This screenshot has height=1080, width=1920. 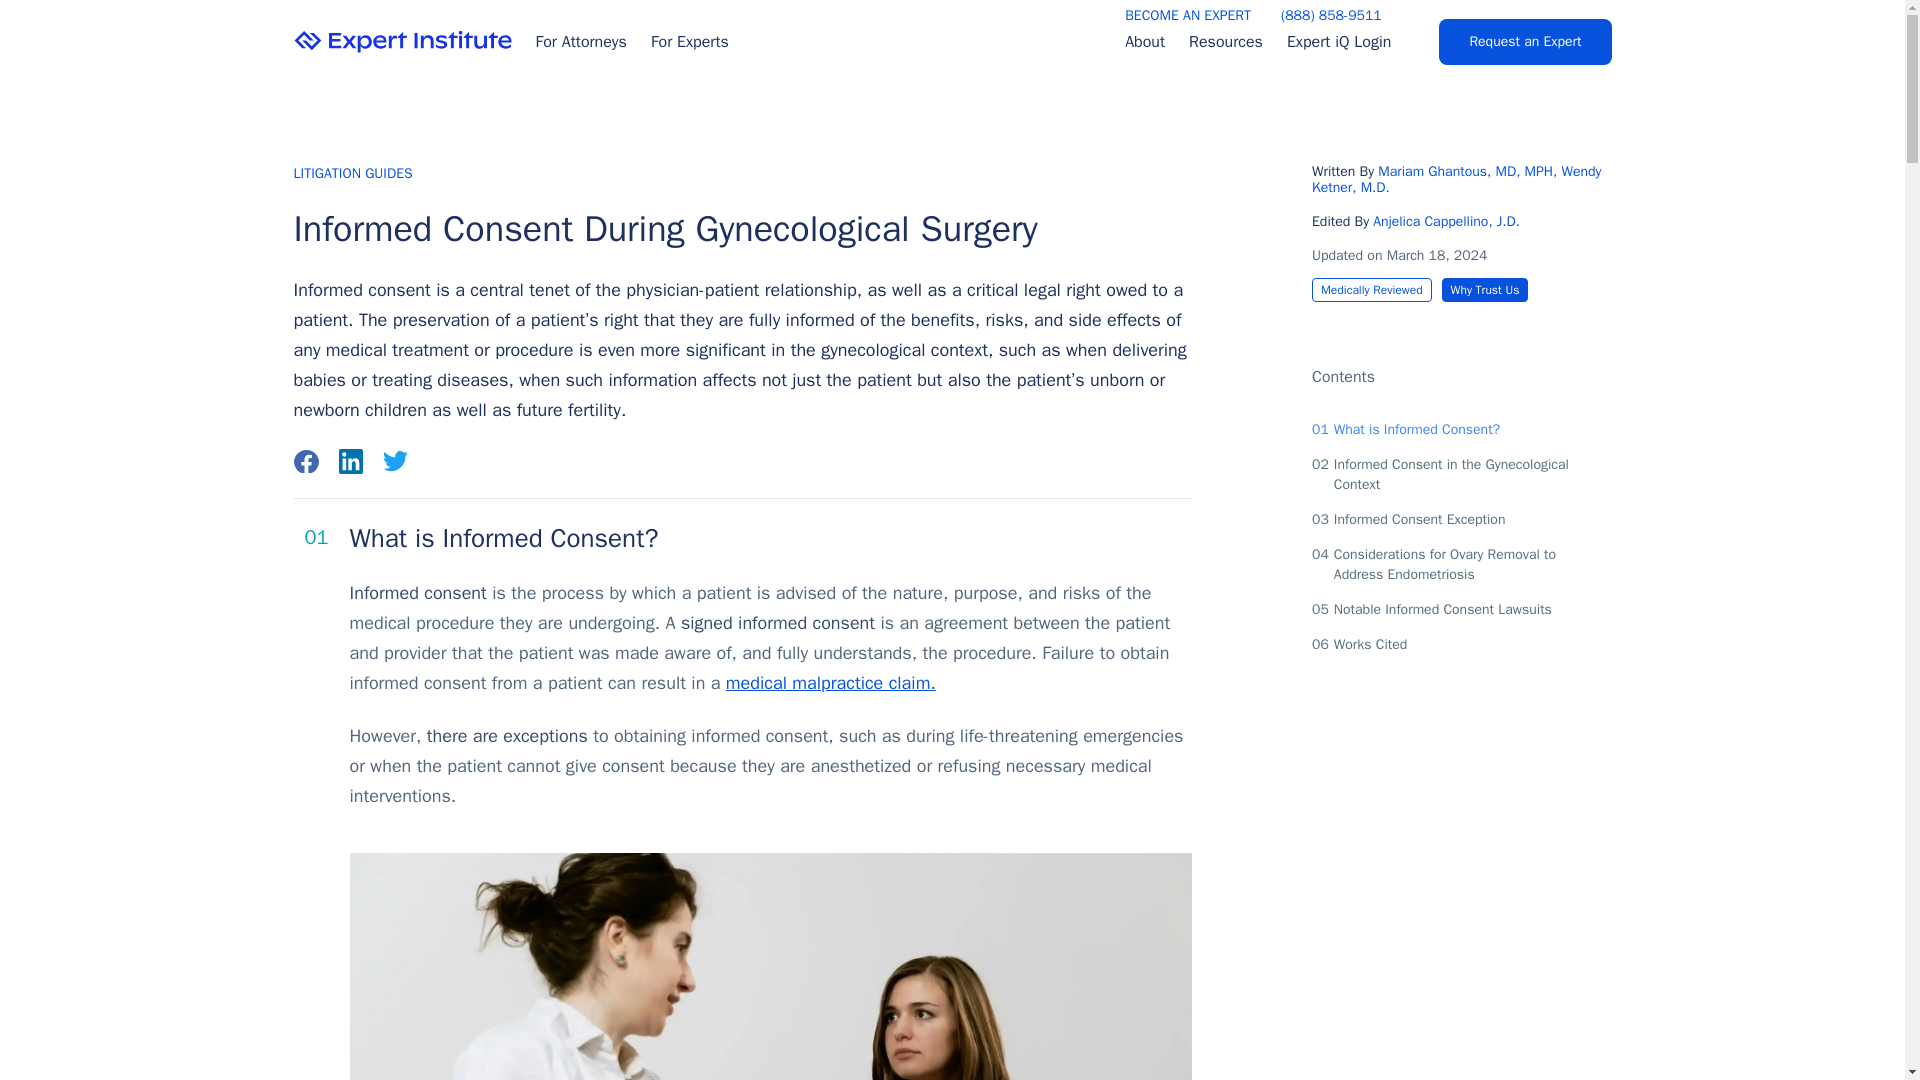 I want to click on Anjelica Cappellino, J.D., so click(x=1484, y=290).